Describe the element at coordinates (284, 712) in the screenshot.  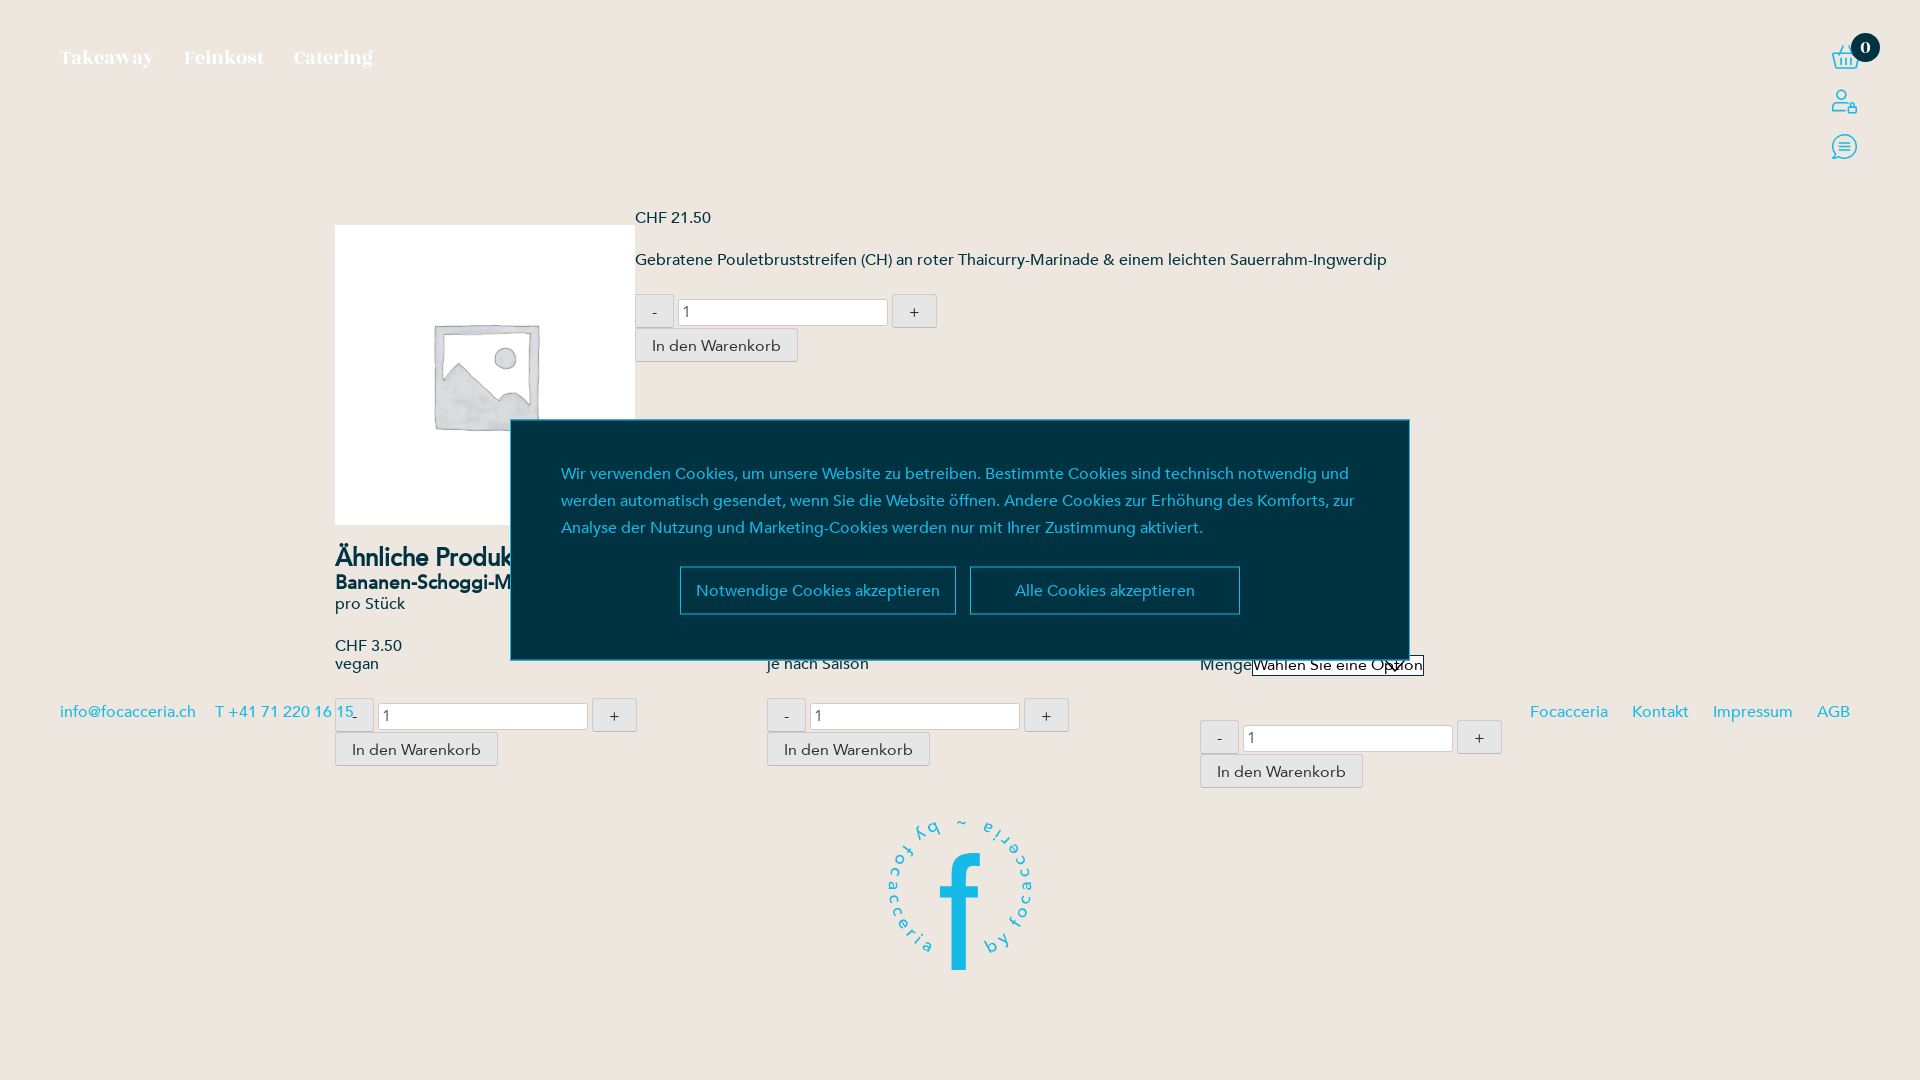
I see `T +41 71 220 16 15` at that location.